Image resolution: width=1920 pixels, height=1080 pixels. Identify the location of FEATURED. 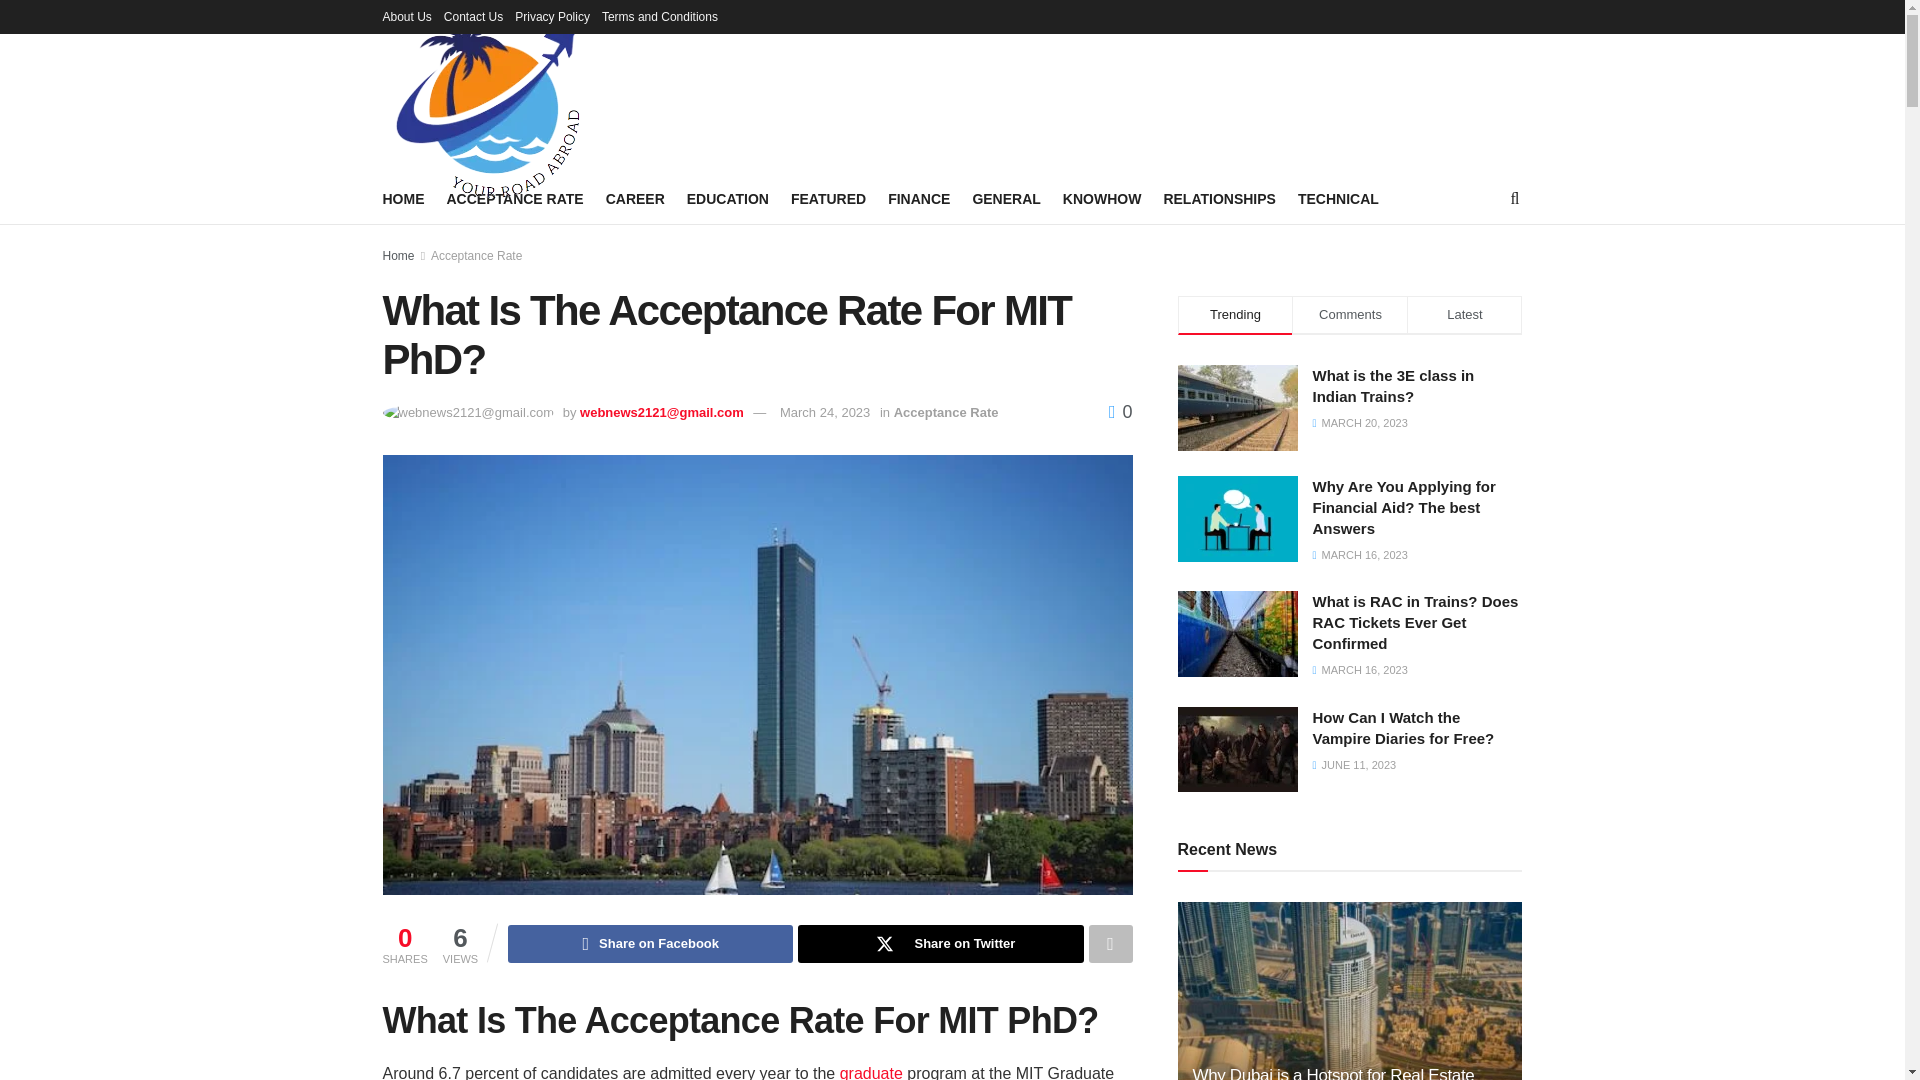
(828, 198).